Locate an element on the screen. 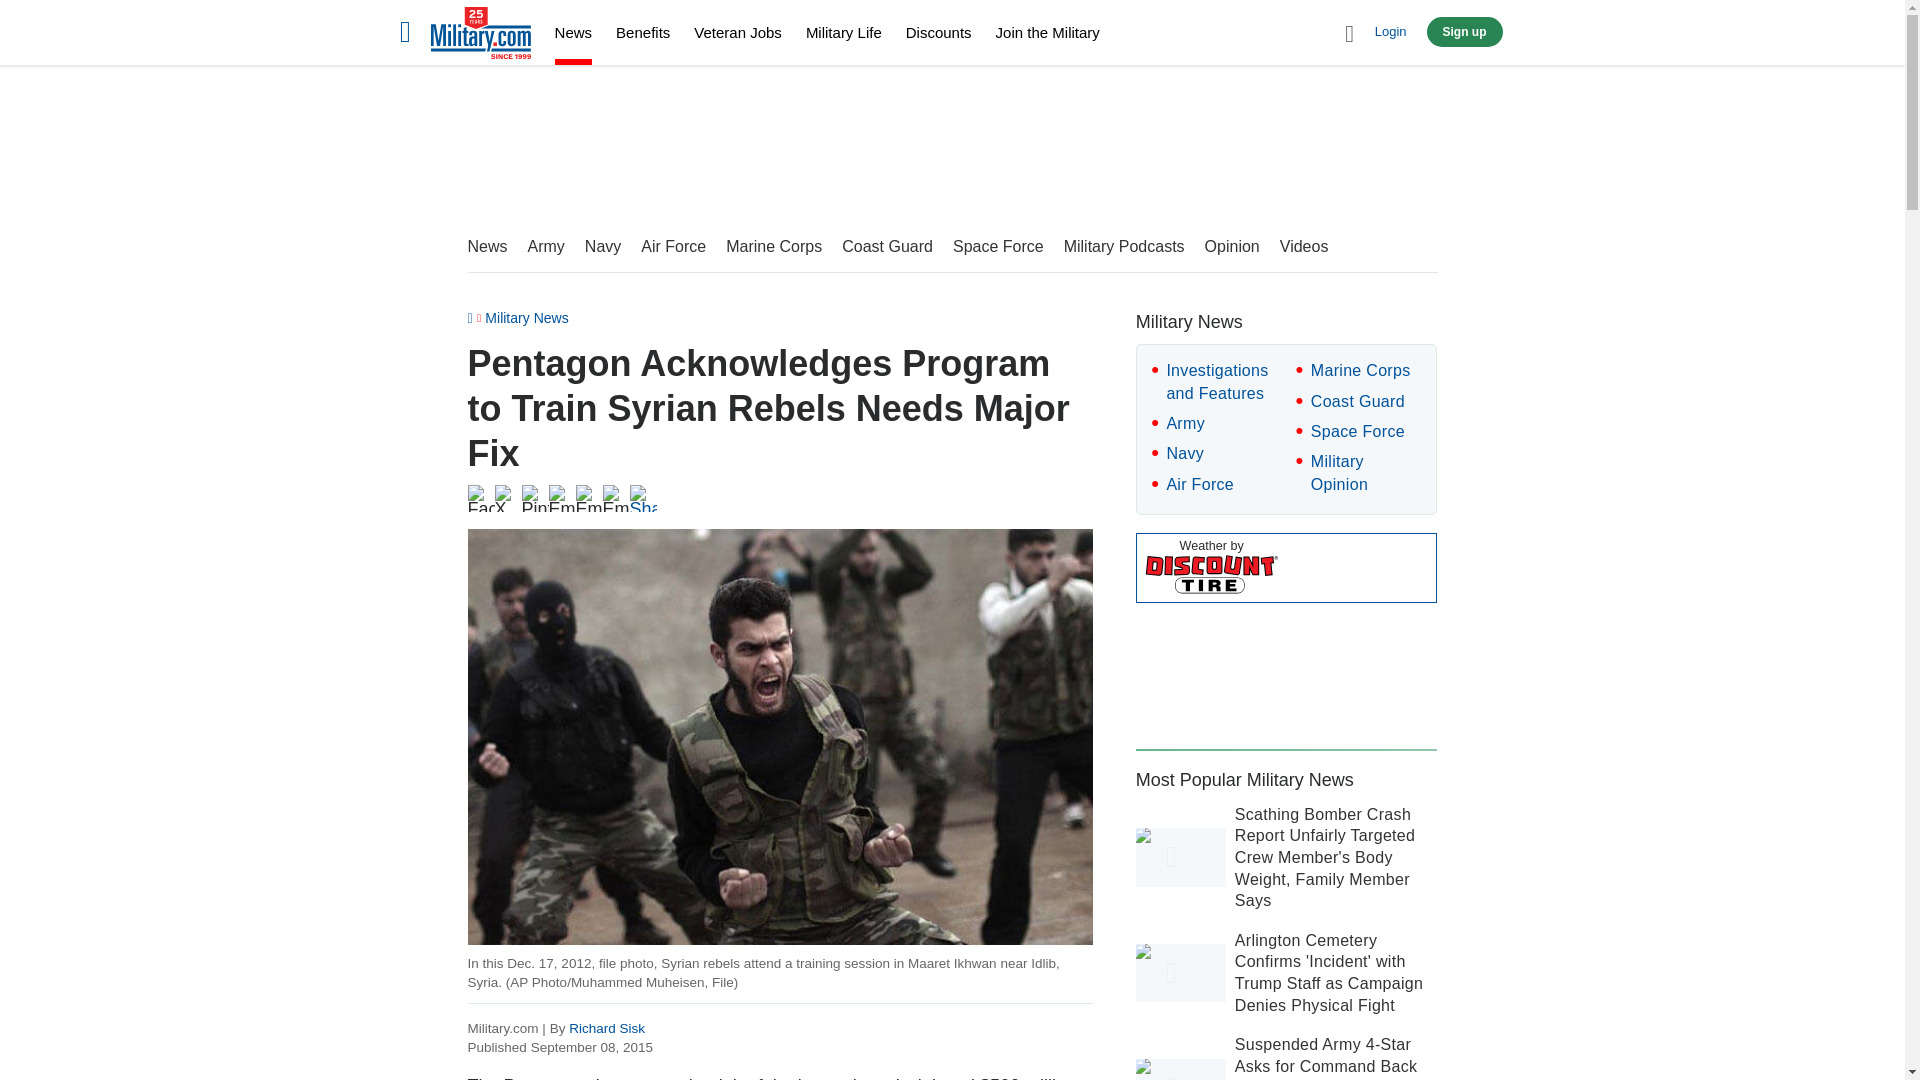  Military Life is located at coordinates (844, 32).